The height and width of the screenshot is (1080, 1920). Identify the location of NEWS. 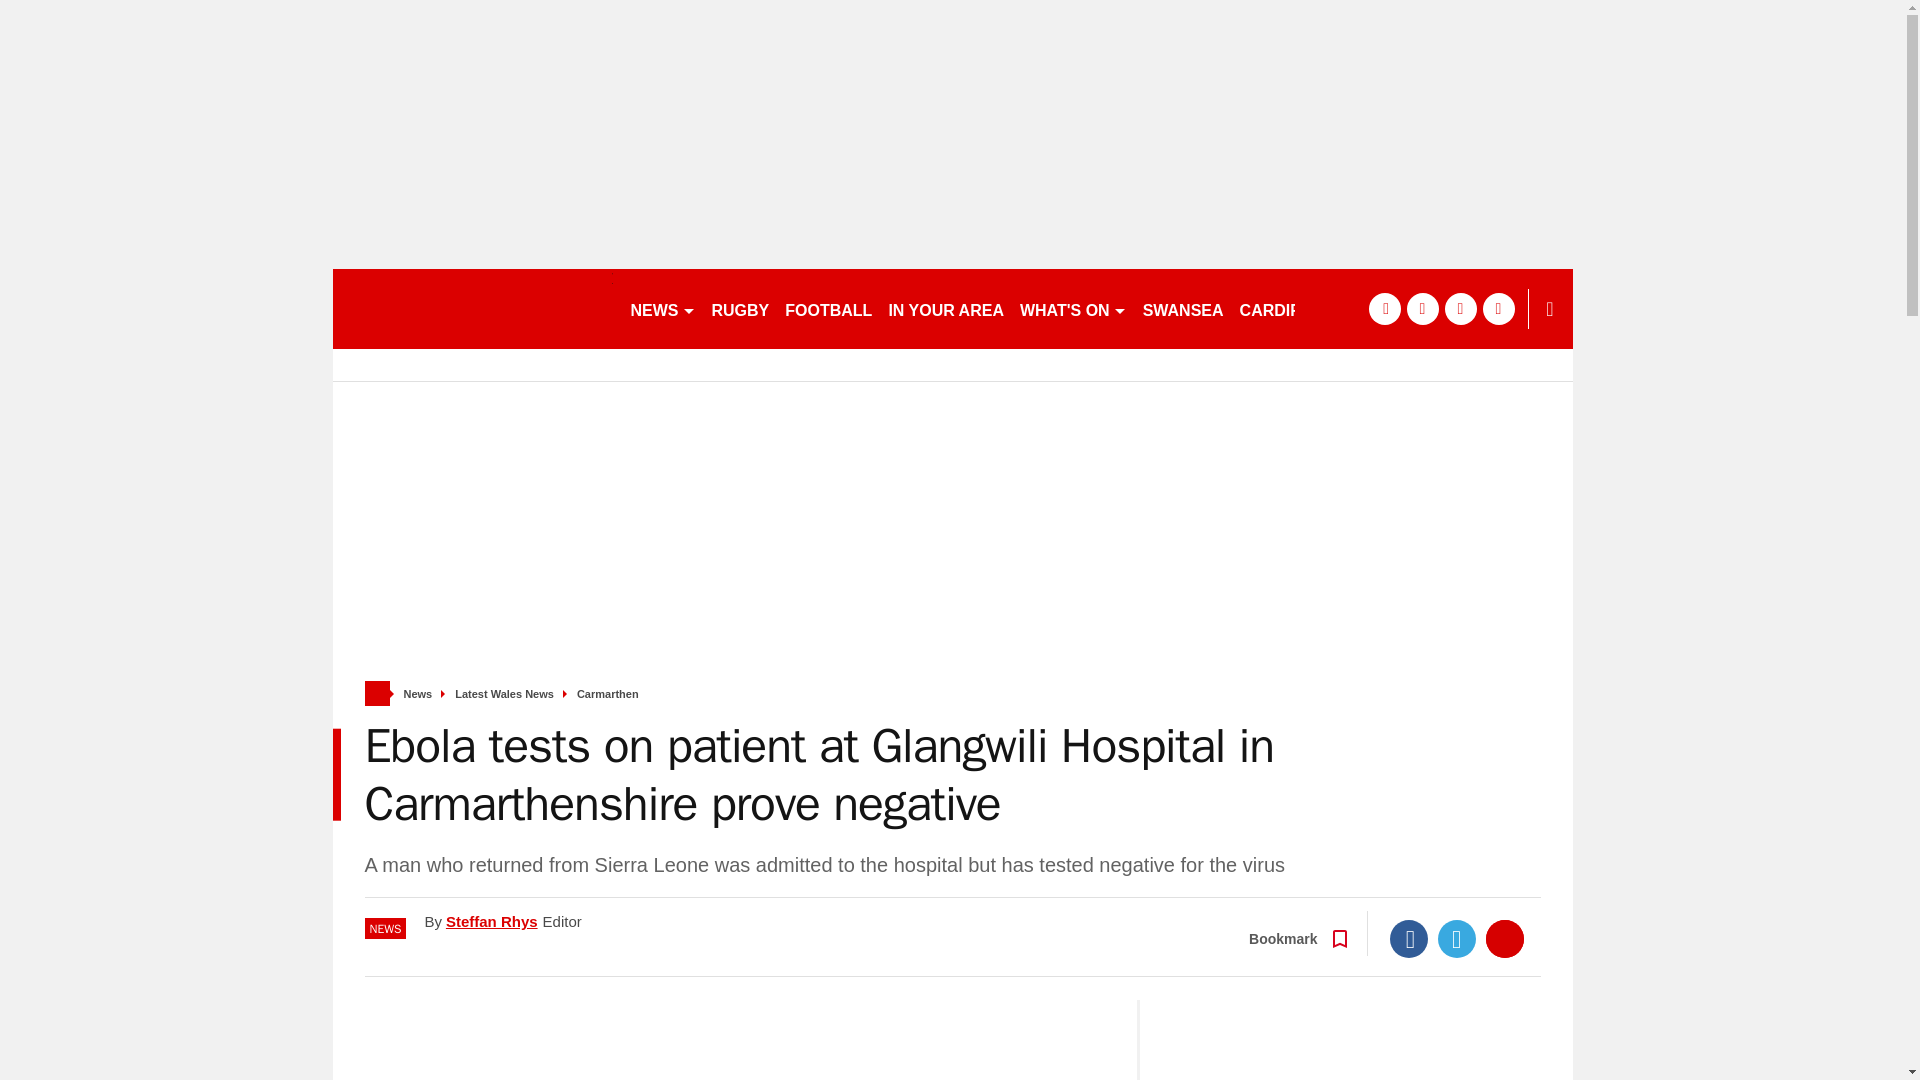
(662, 308).